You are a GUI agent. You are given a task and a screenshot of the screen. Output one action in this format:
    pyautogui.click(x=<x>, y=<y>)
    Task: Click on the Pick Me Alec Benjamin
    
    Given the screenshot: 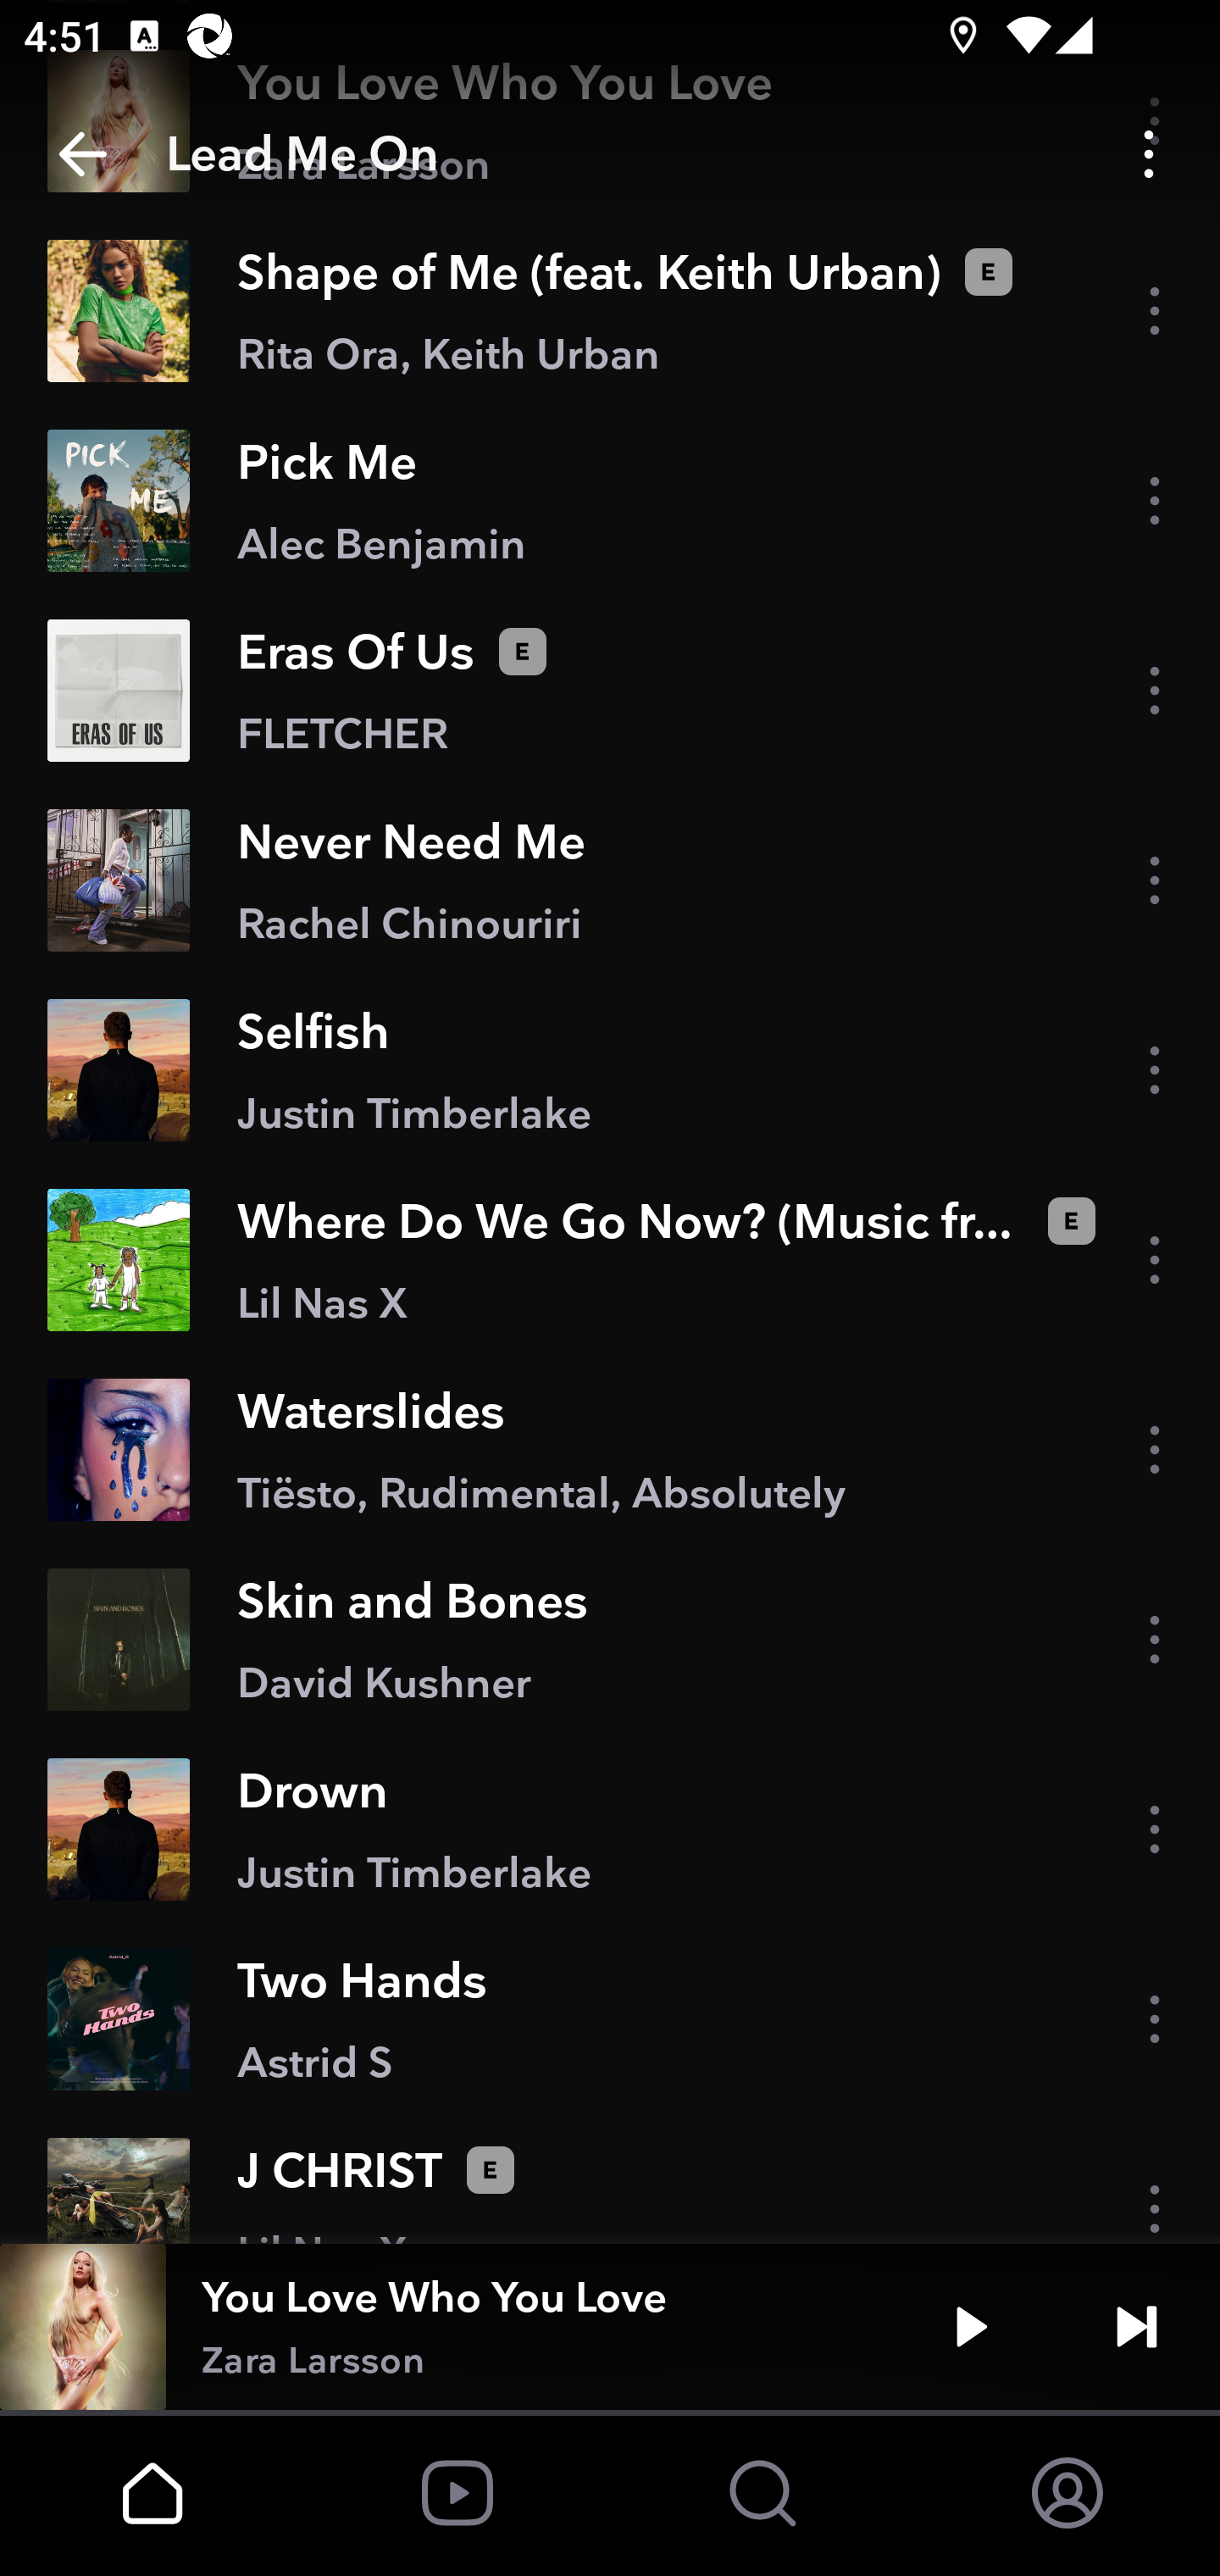 What is the action you would take?
    pyautogui.click(x=610, y=501)
    